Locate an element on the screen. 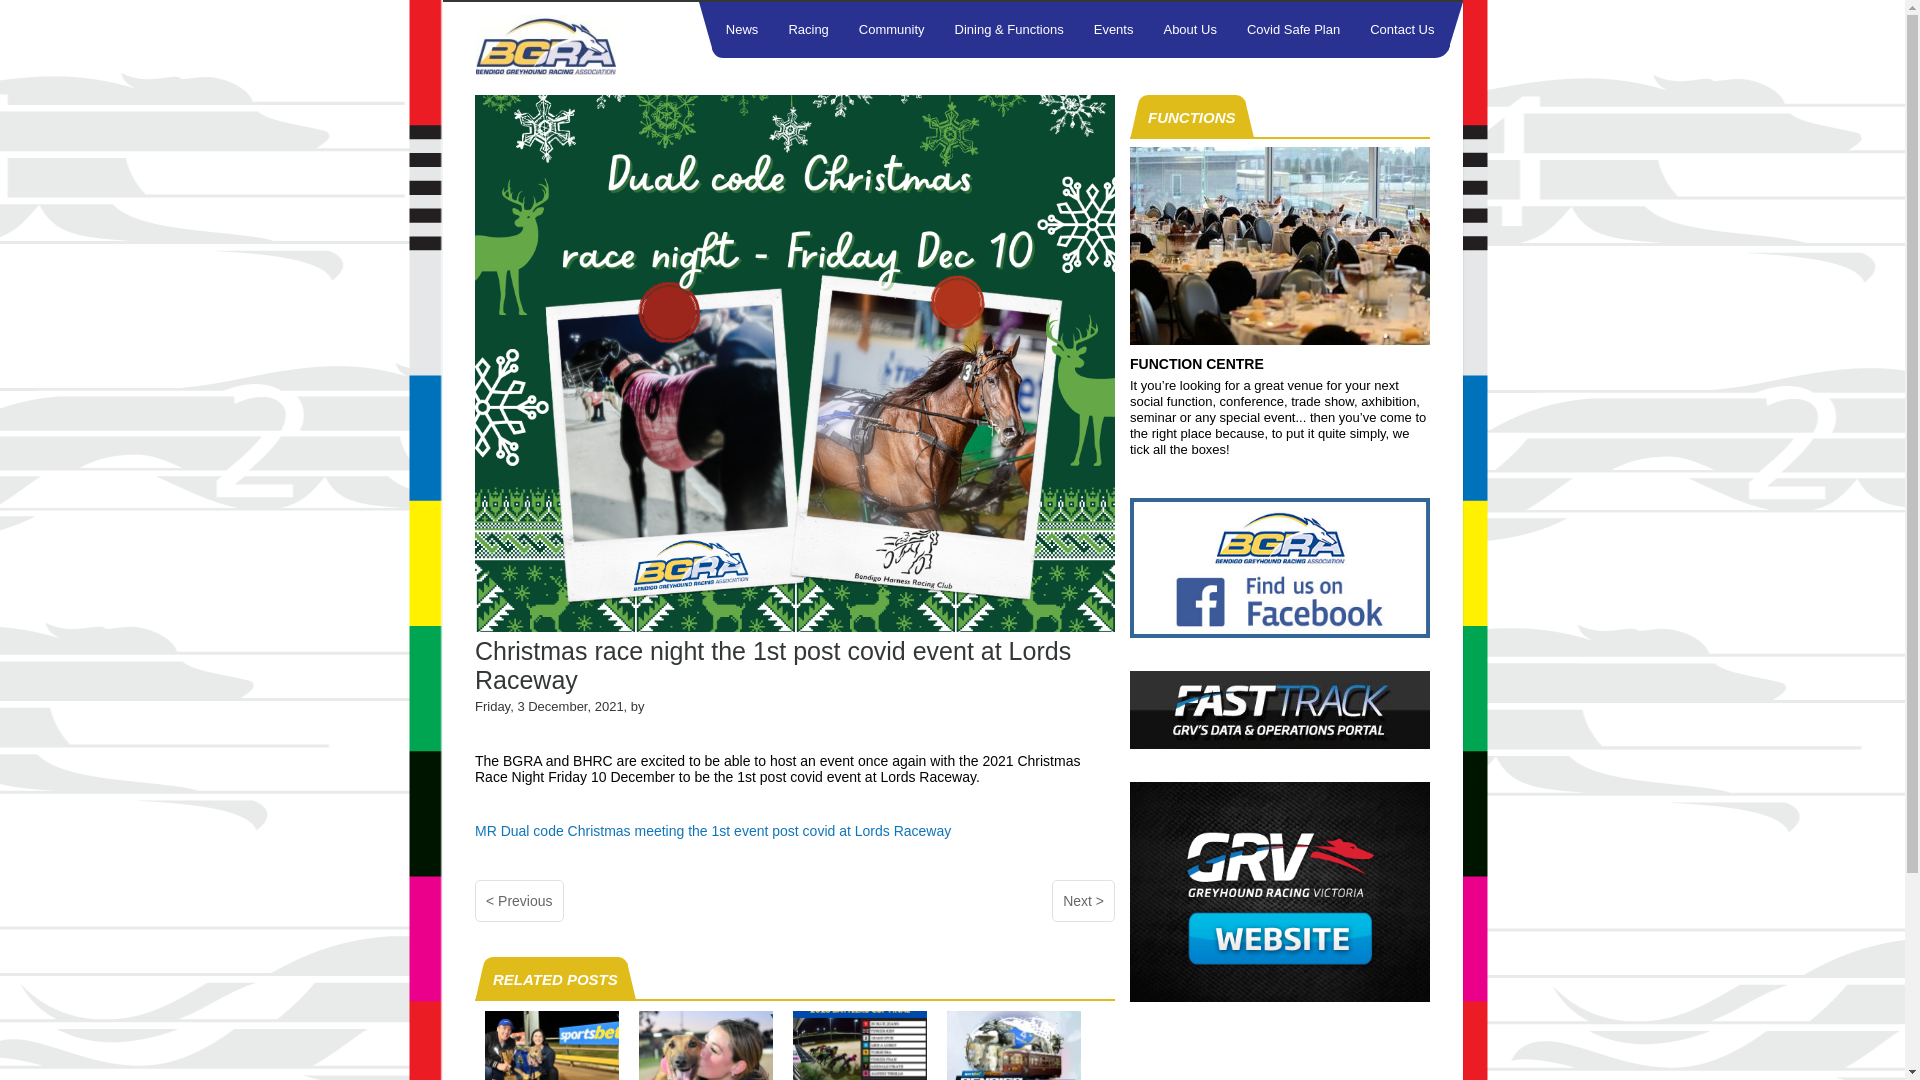 Image resolution: width=1920 pixels, height=1080 pixels. < Previous is located at coordinates (520, 901).